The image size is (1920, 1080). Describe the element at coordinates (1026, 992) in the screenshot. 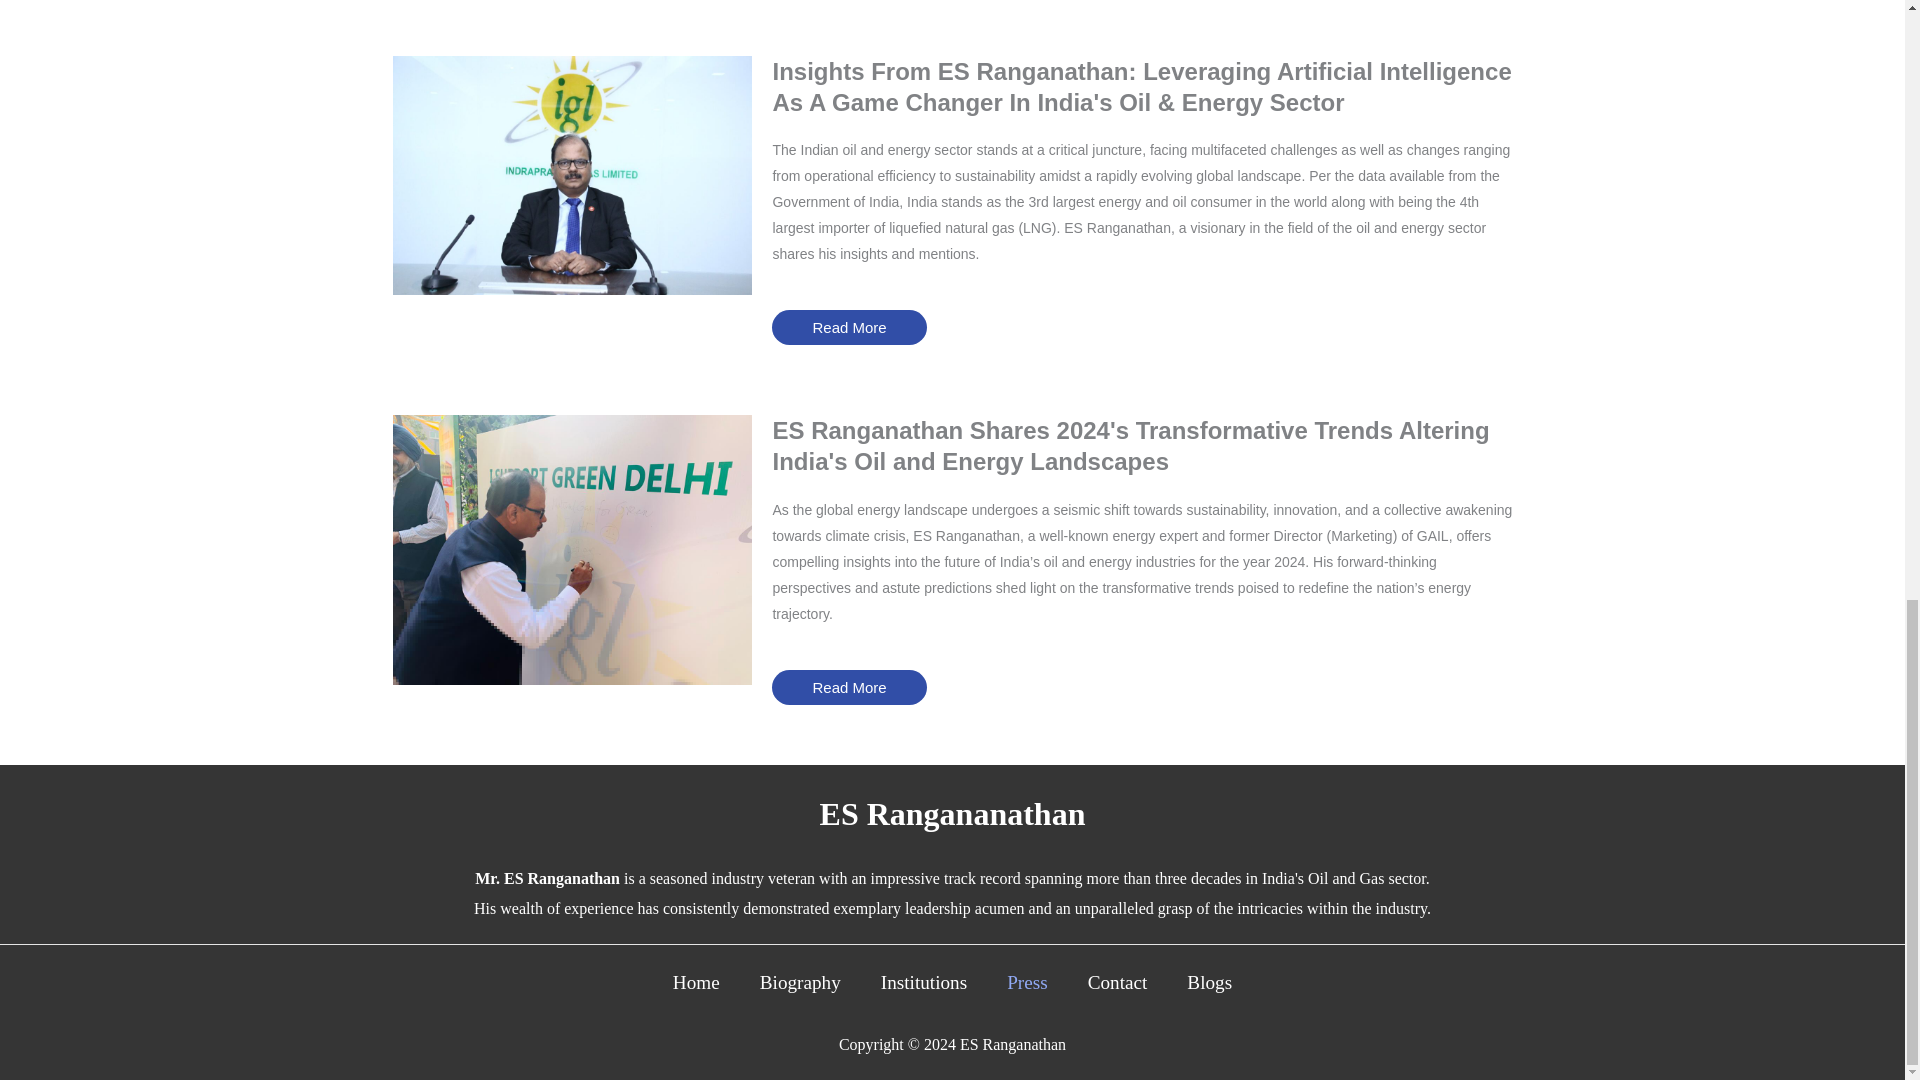

I see `Press` at that location.